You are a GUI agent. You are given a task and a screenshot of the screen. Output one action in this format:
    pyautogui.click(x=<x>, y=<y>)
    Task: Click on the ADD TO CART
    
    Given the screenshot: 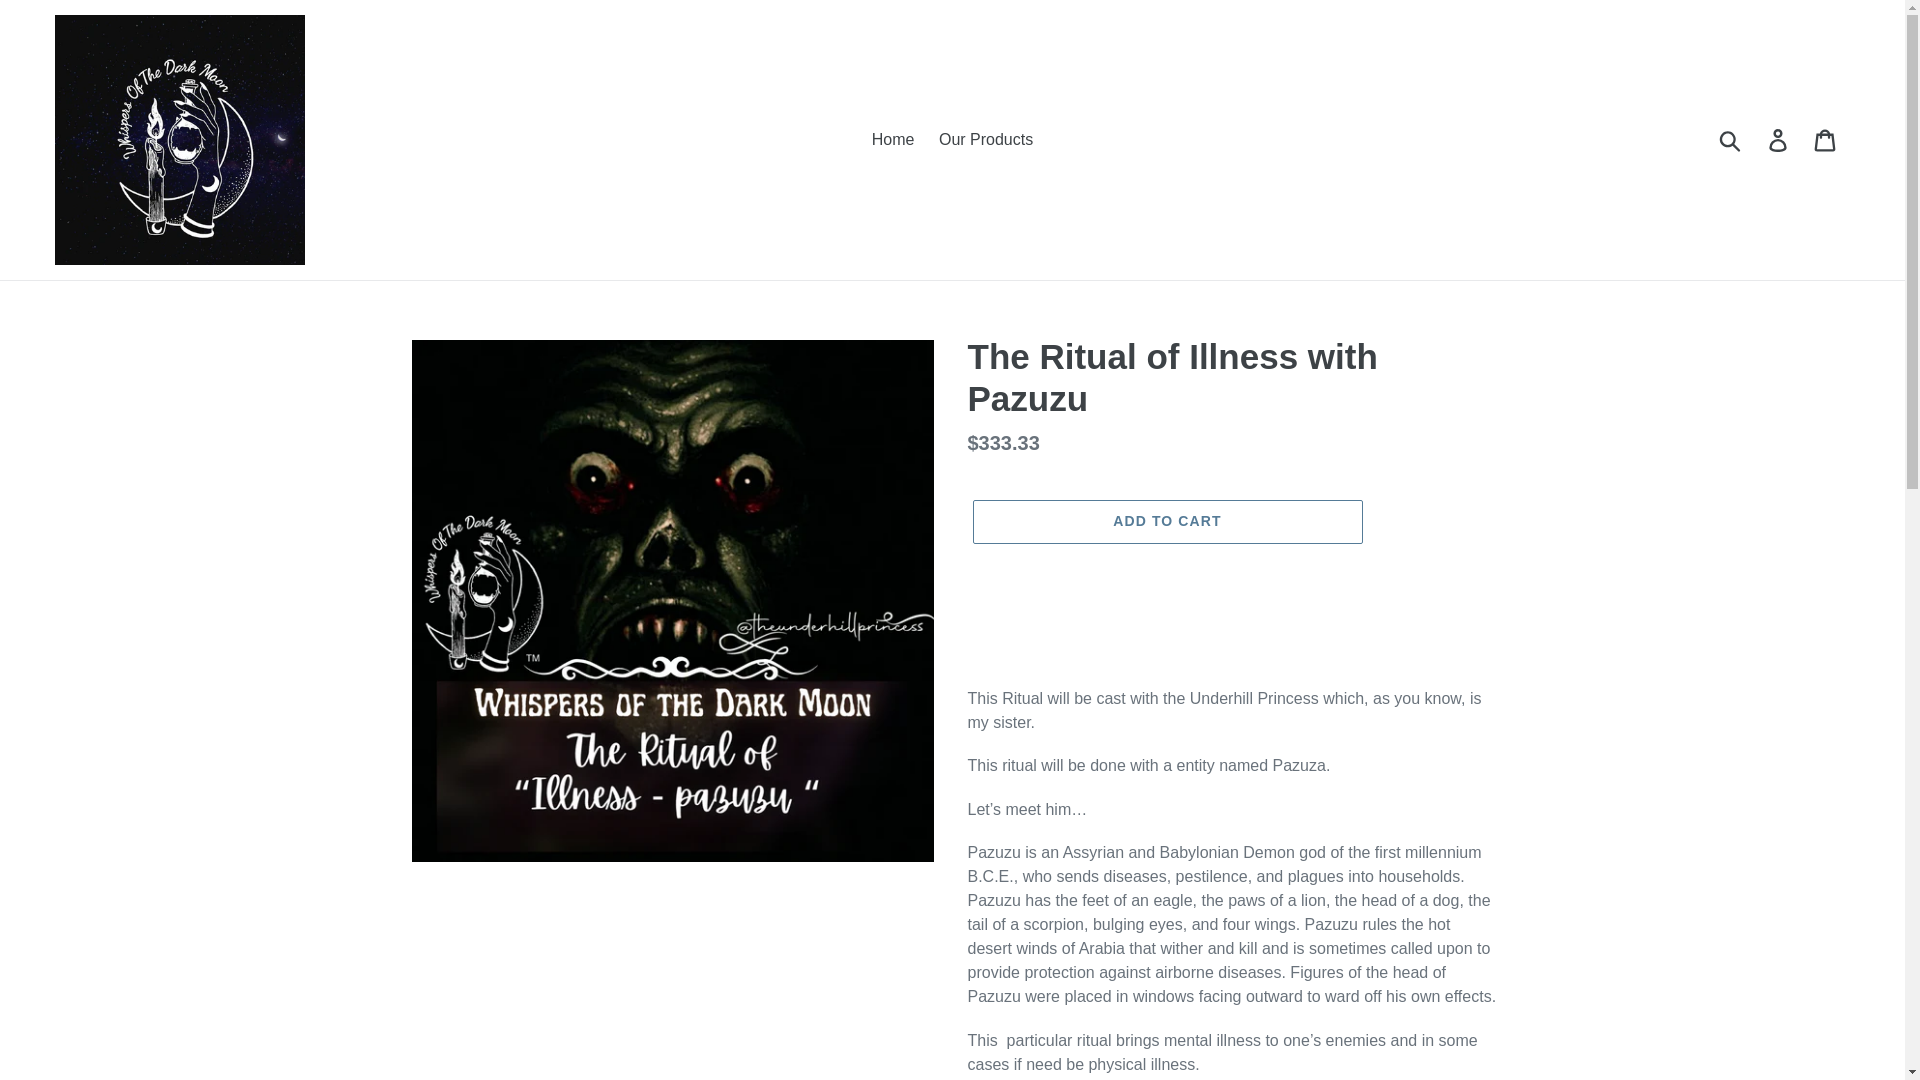 What is the action you would take?
    pyautogui.click(x=1166, y=522)
    